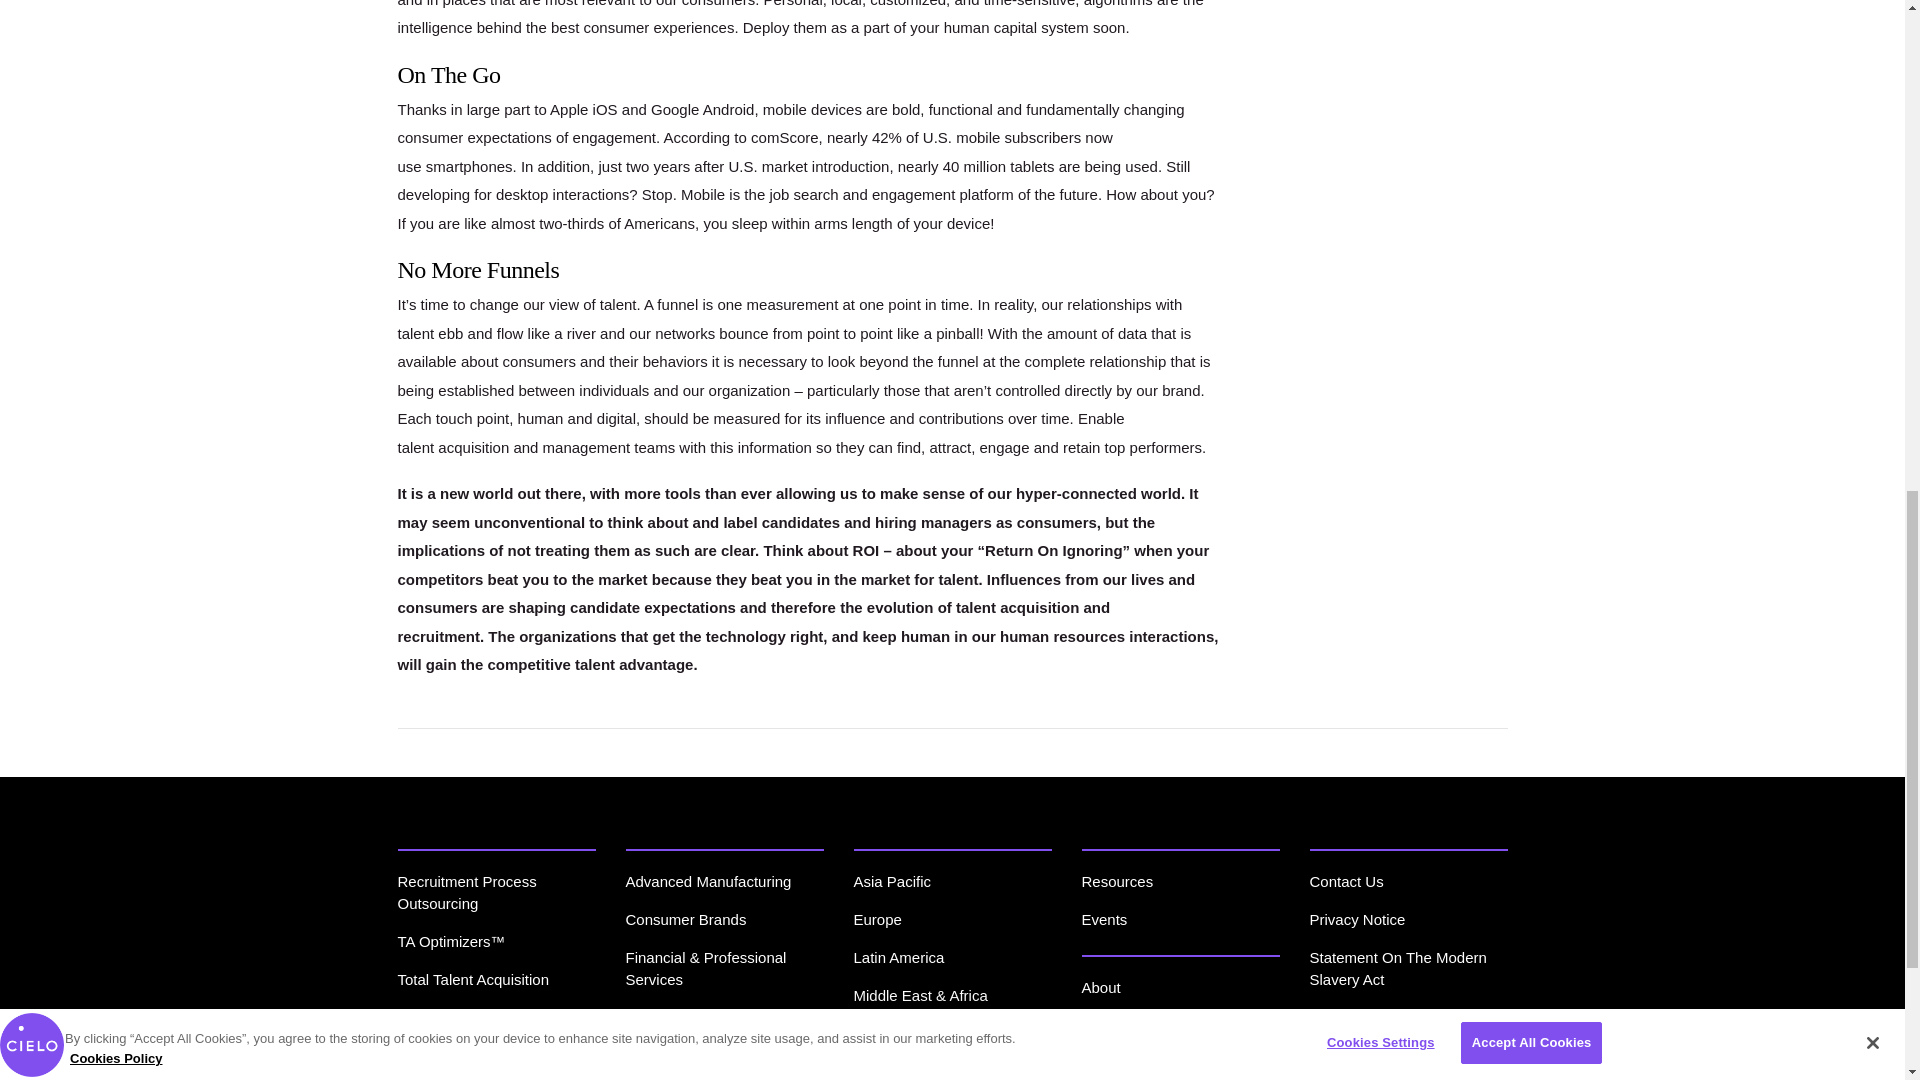 This screenshot has height=1080, width=1920. Describe the element at coordinates (708, 880) in the screenshot. I see `Advanced Manufacturing` at that location.